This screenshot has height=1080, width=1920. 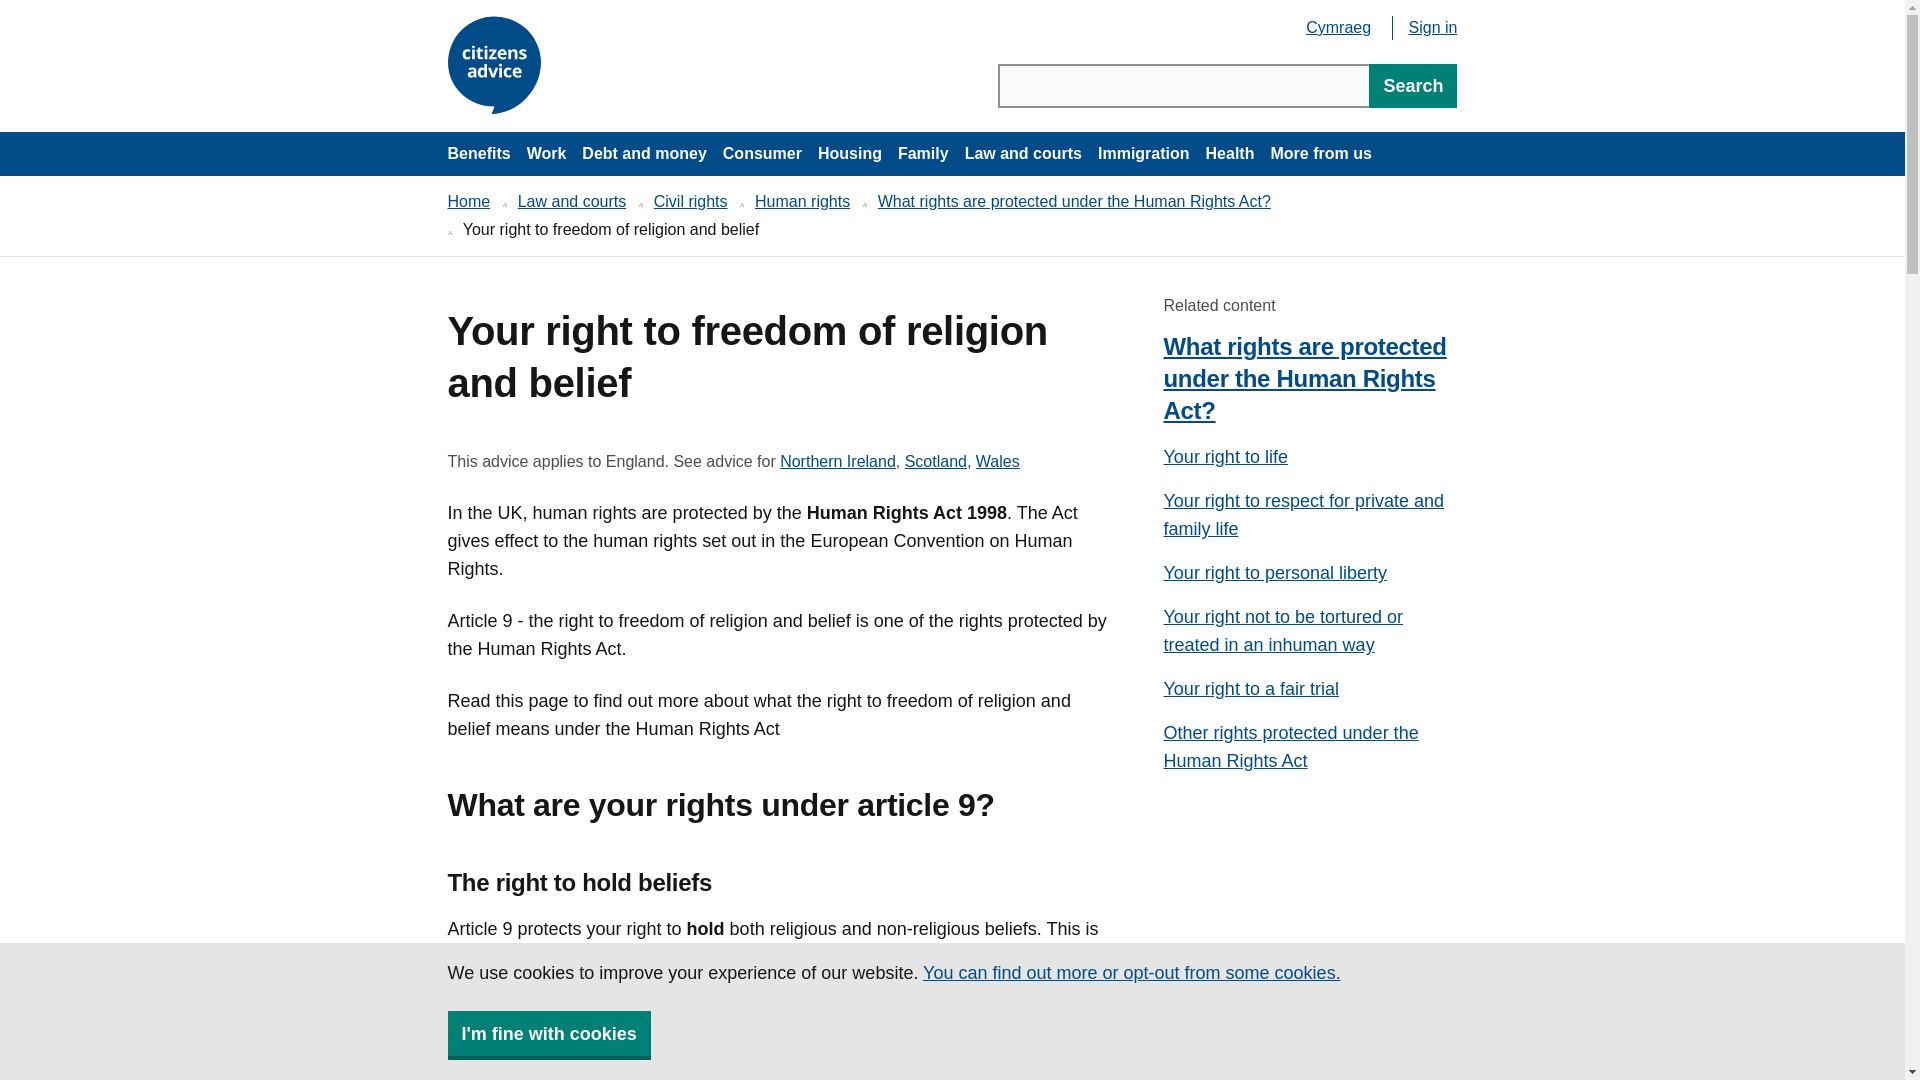 I want to click on Sign in, so click(x=1433, y=27).